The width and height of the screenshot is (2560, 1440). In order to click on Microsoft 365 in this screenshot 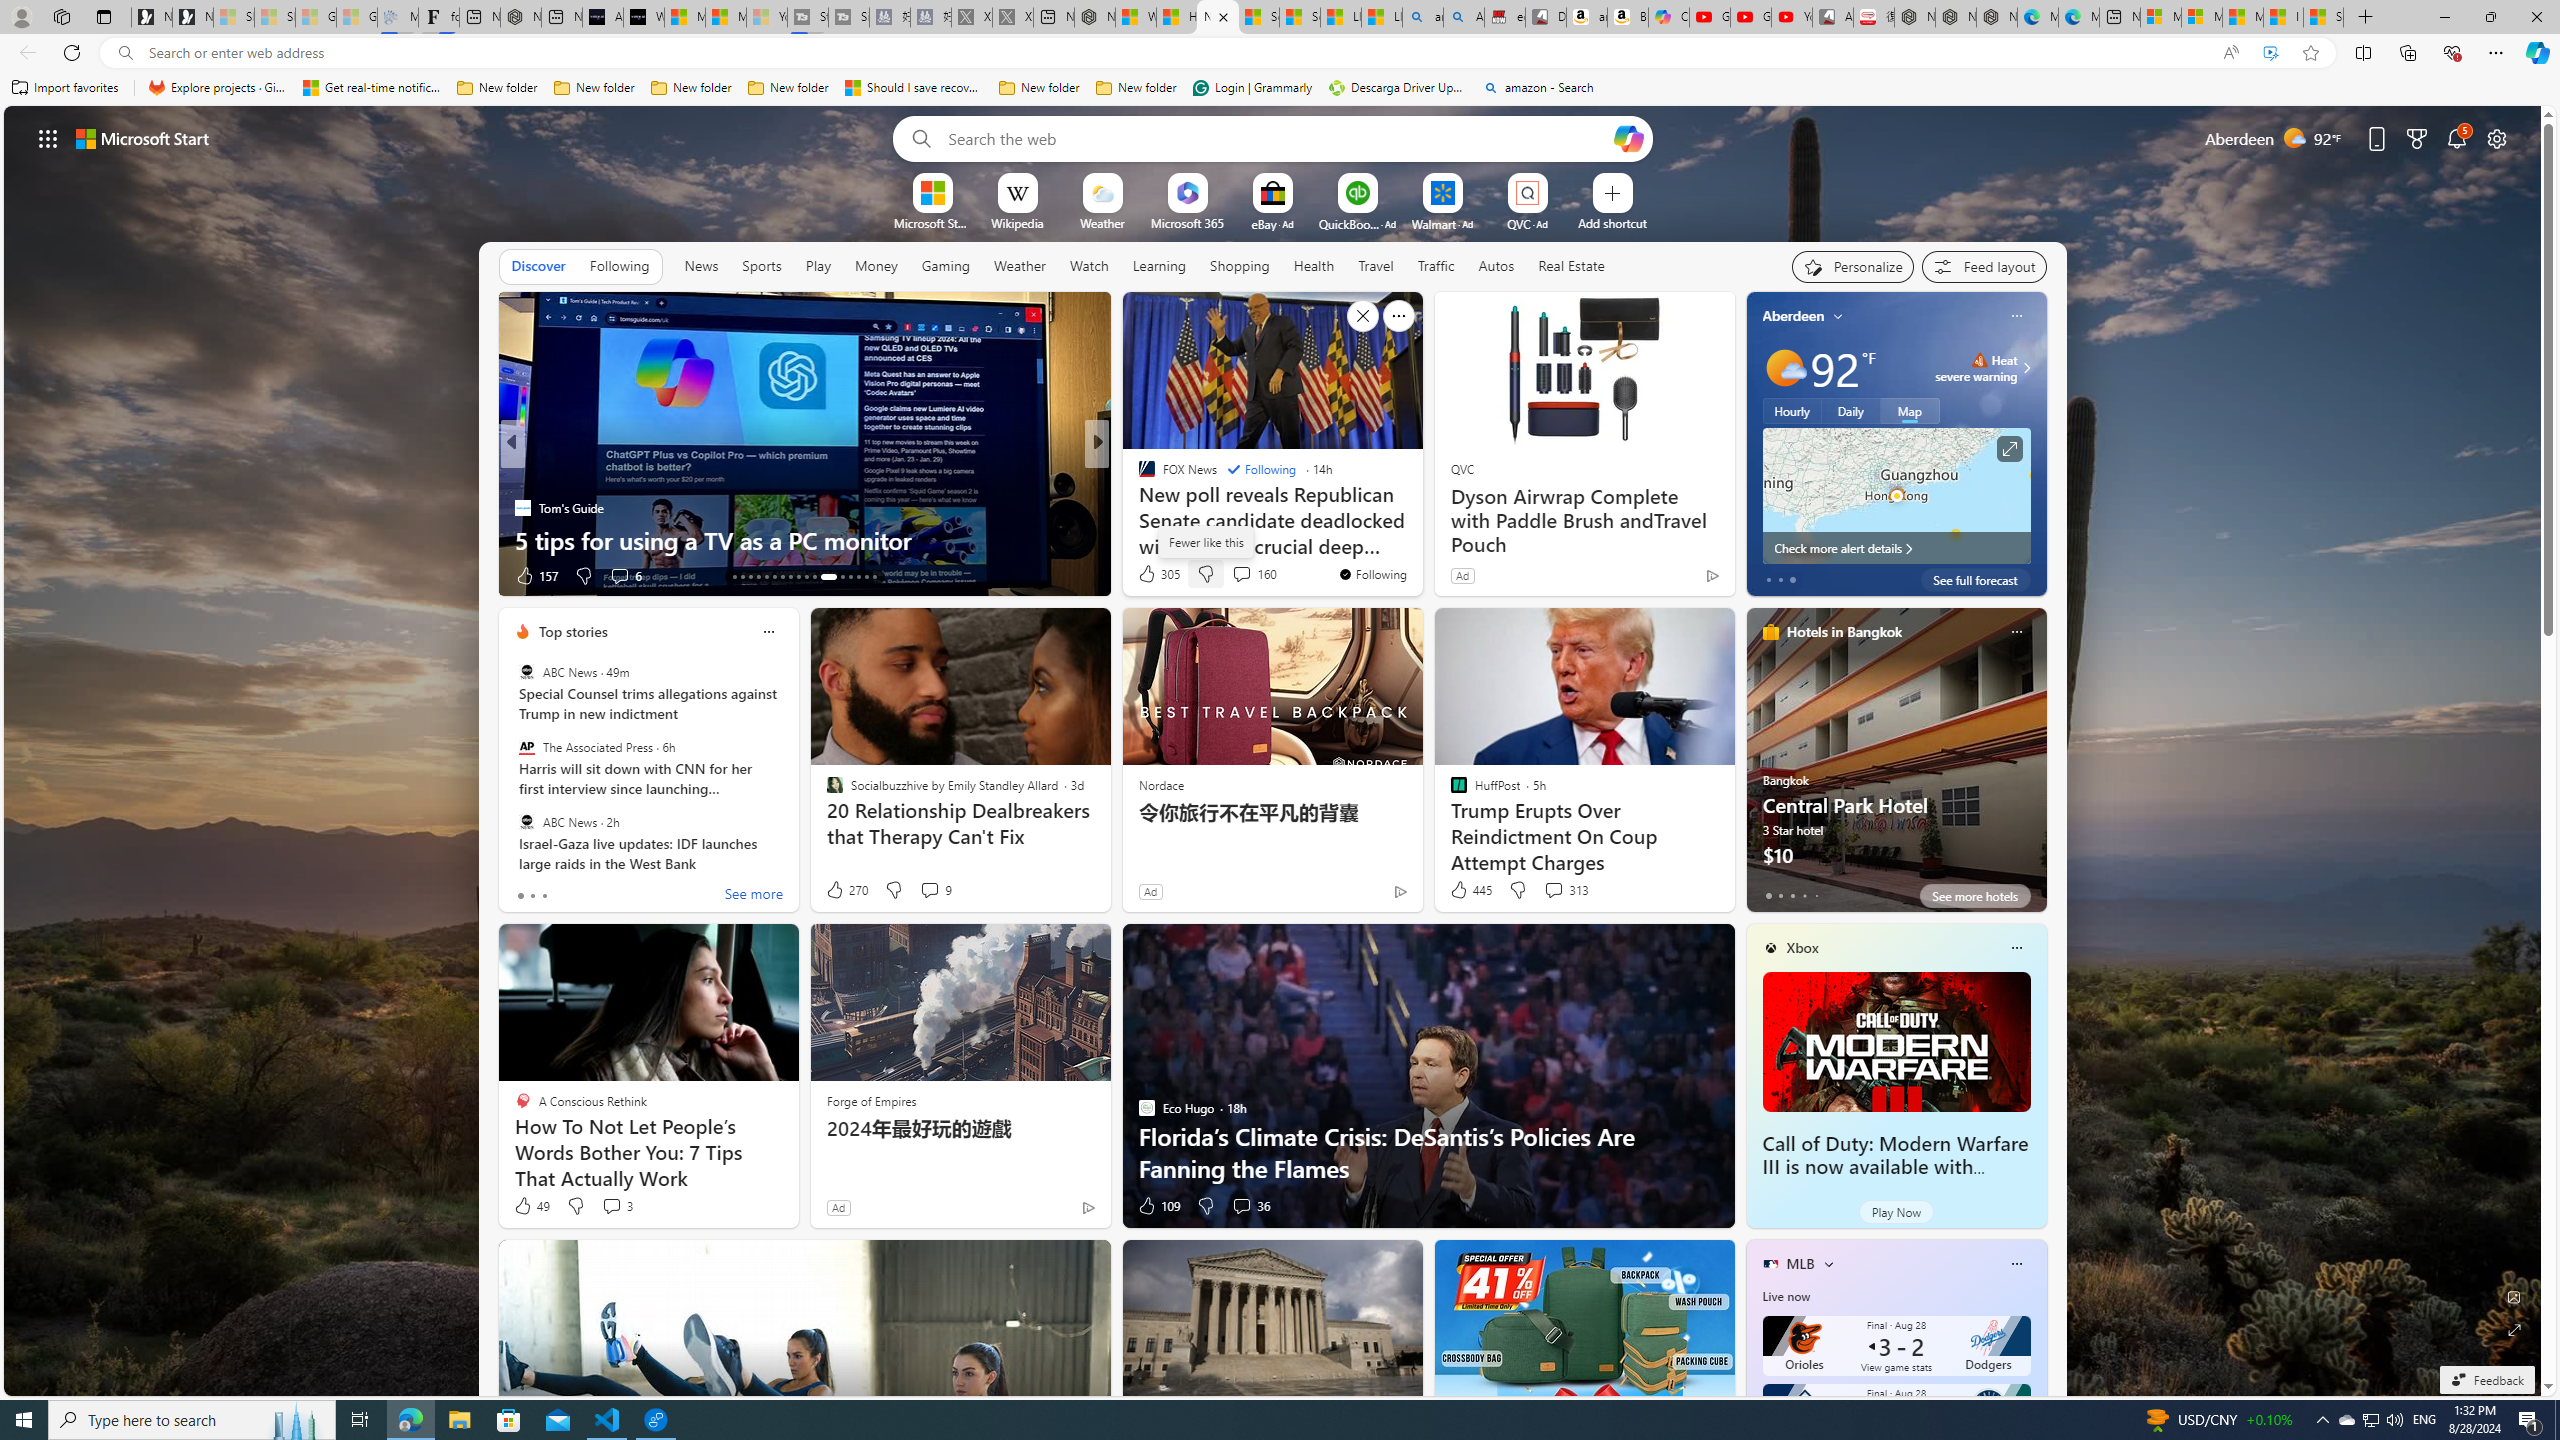, I will do `click(1188, 222)`.